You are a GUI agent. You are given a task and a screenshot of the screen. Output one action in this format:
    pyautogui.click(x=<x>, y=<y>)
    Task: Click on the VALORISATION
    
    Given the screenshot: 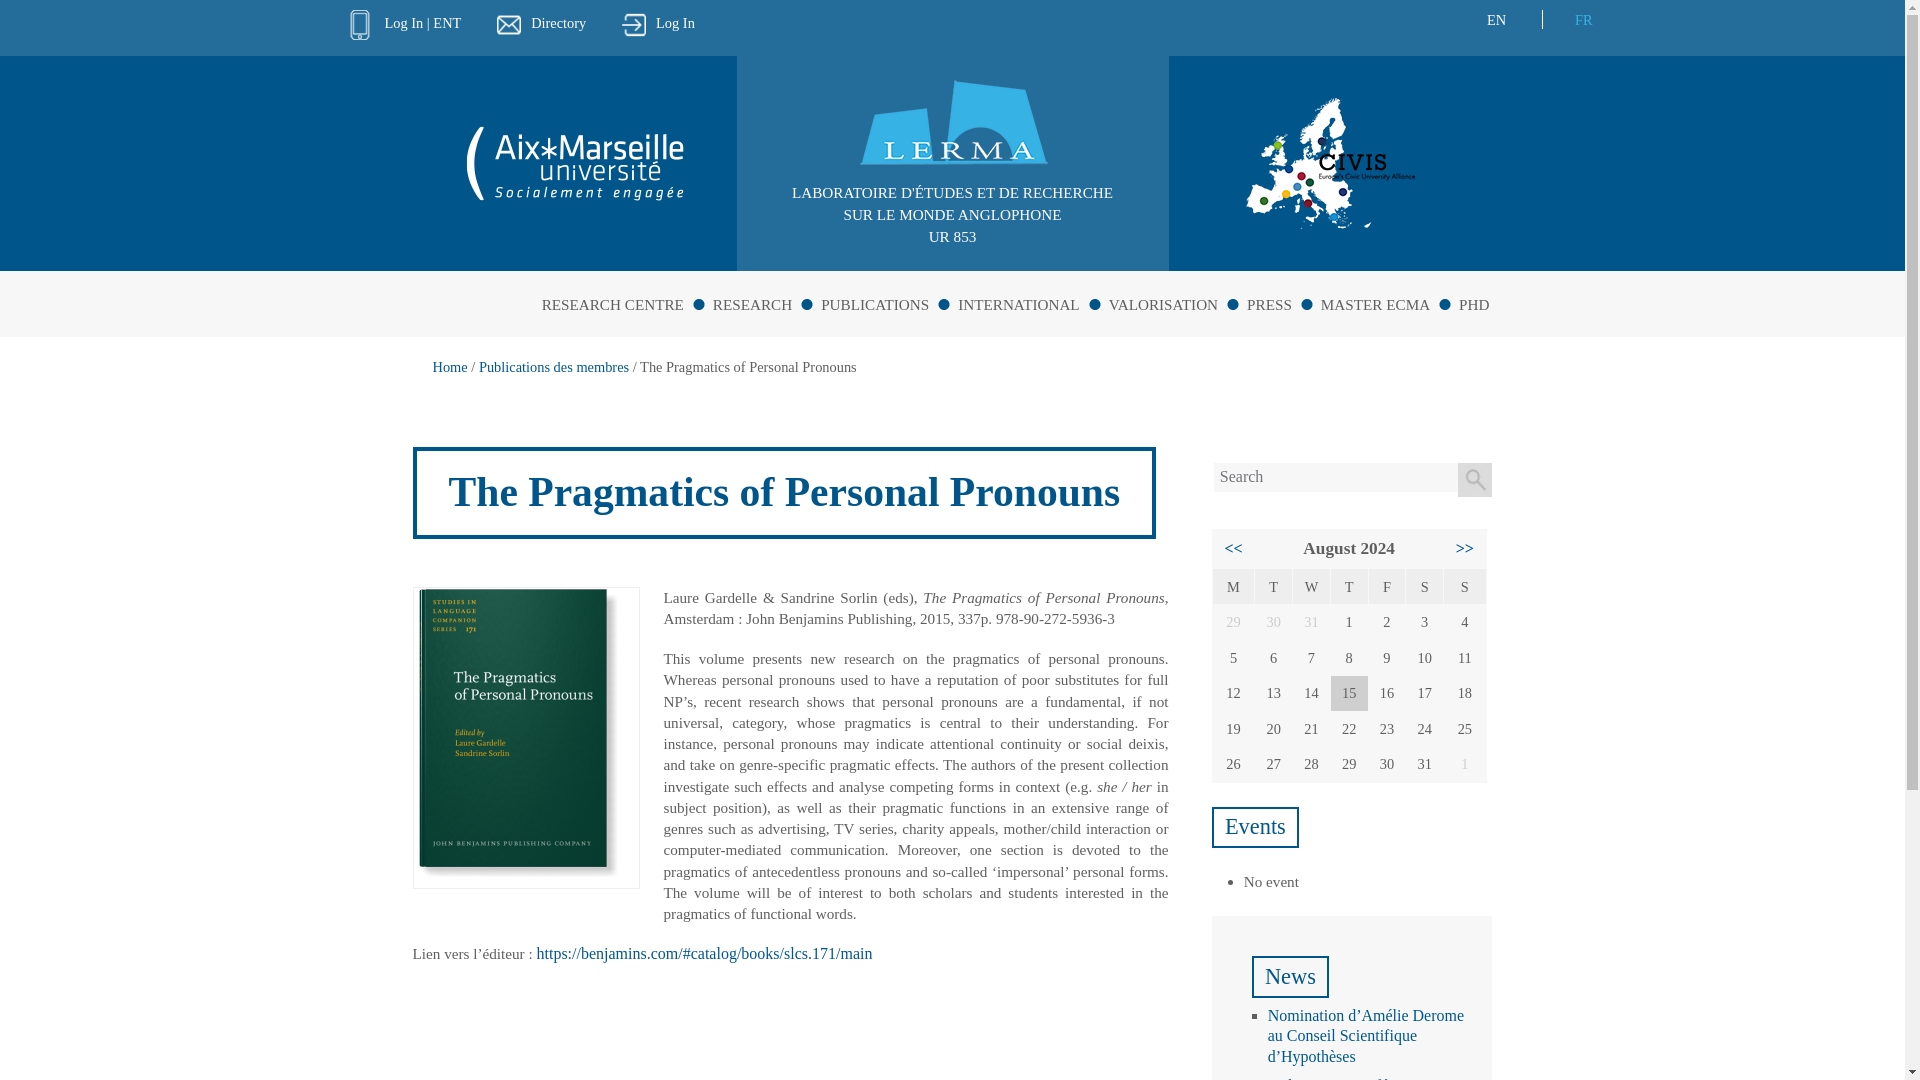 What is the action you would take?
    pyautogui.click(x=1176, y=301)
    